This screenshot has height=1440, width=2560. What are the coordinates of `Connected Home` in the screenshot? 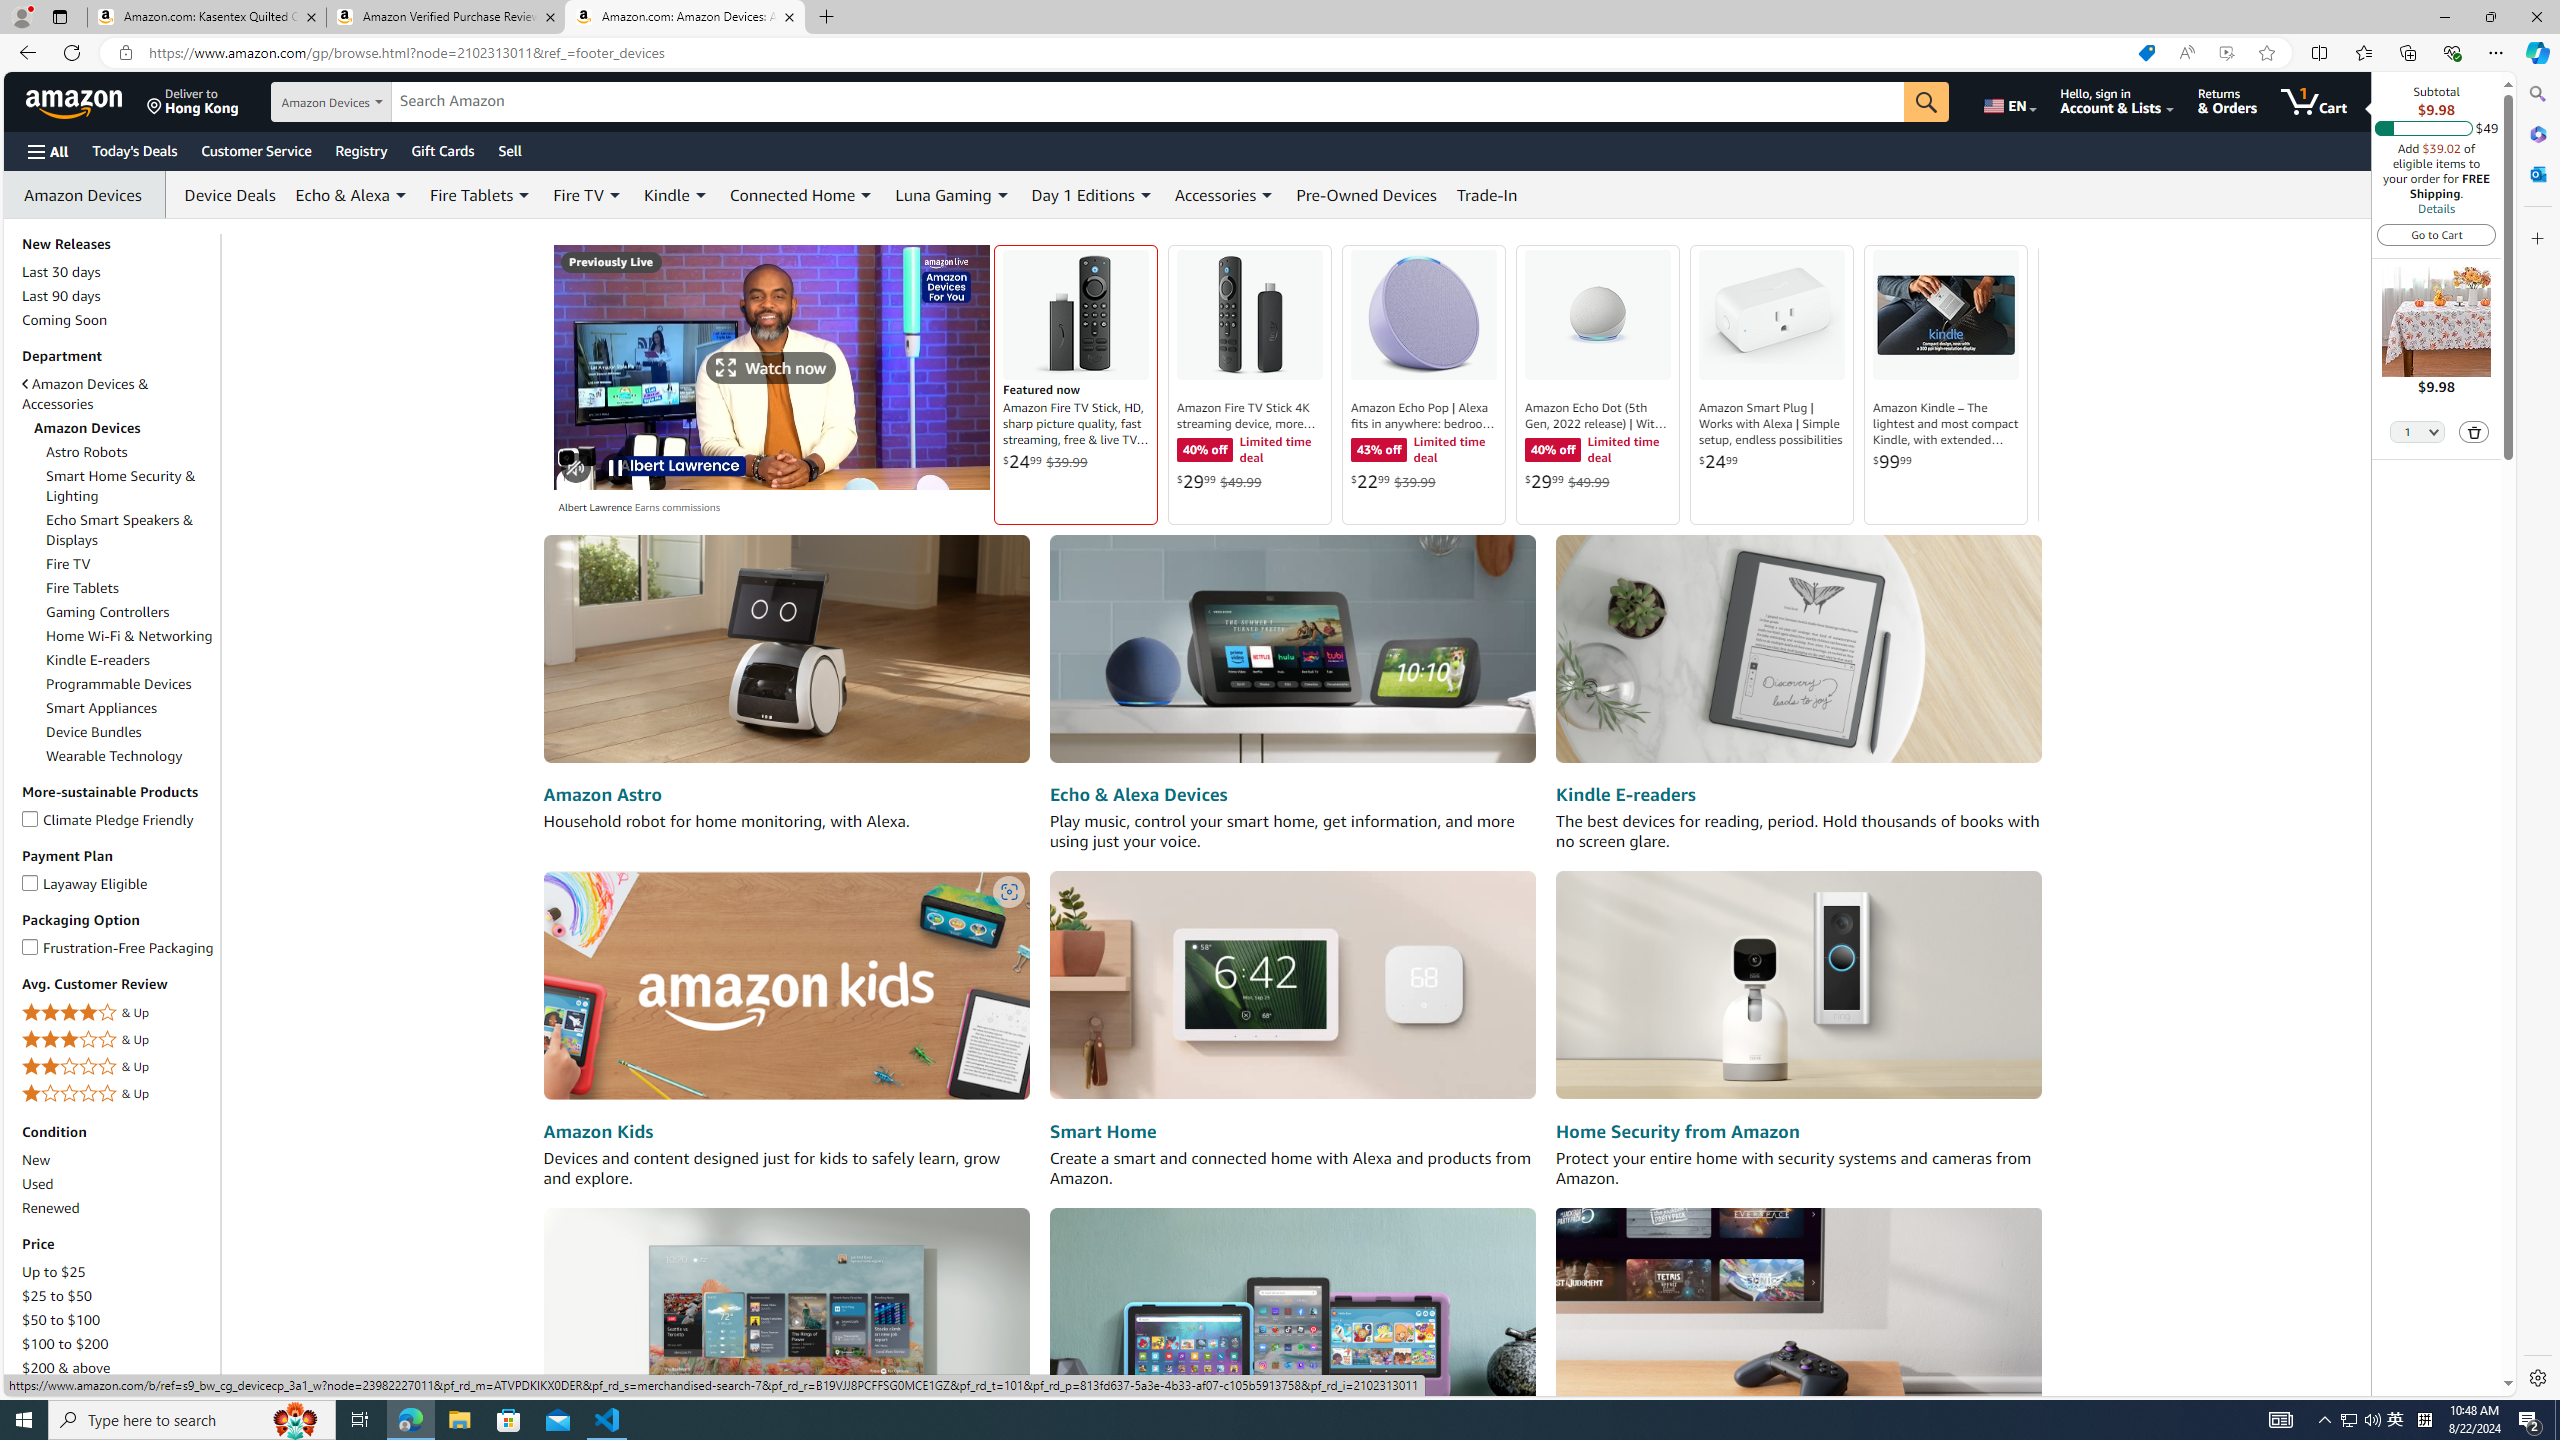 It's located at (792, 194).